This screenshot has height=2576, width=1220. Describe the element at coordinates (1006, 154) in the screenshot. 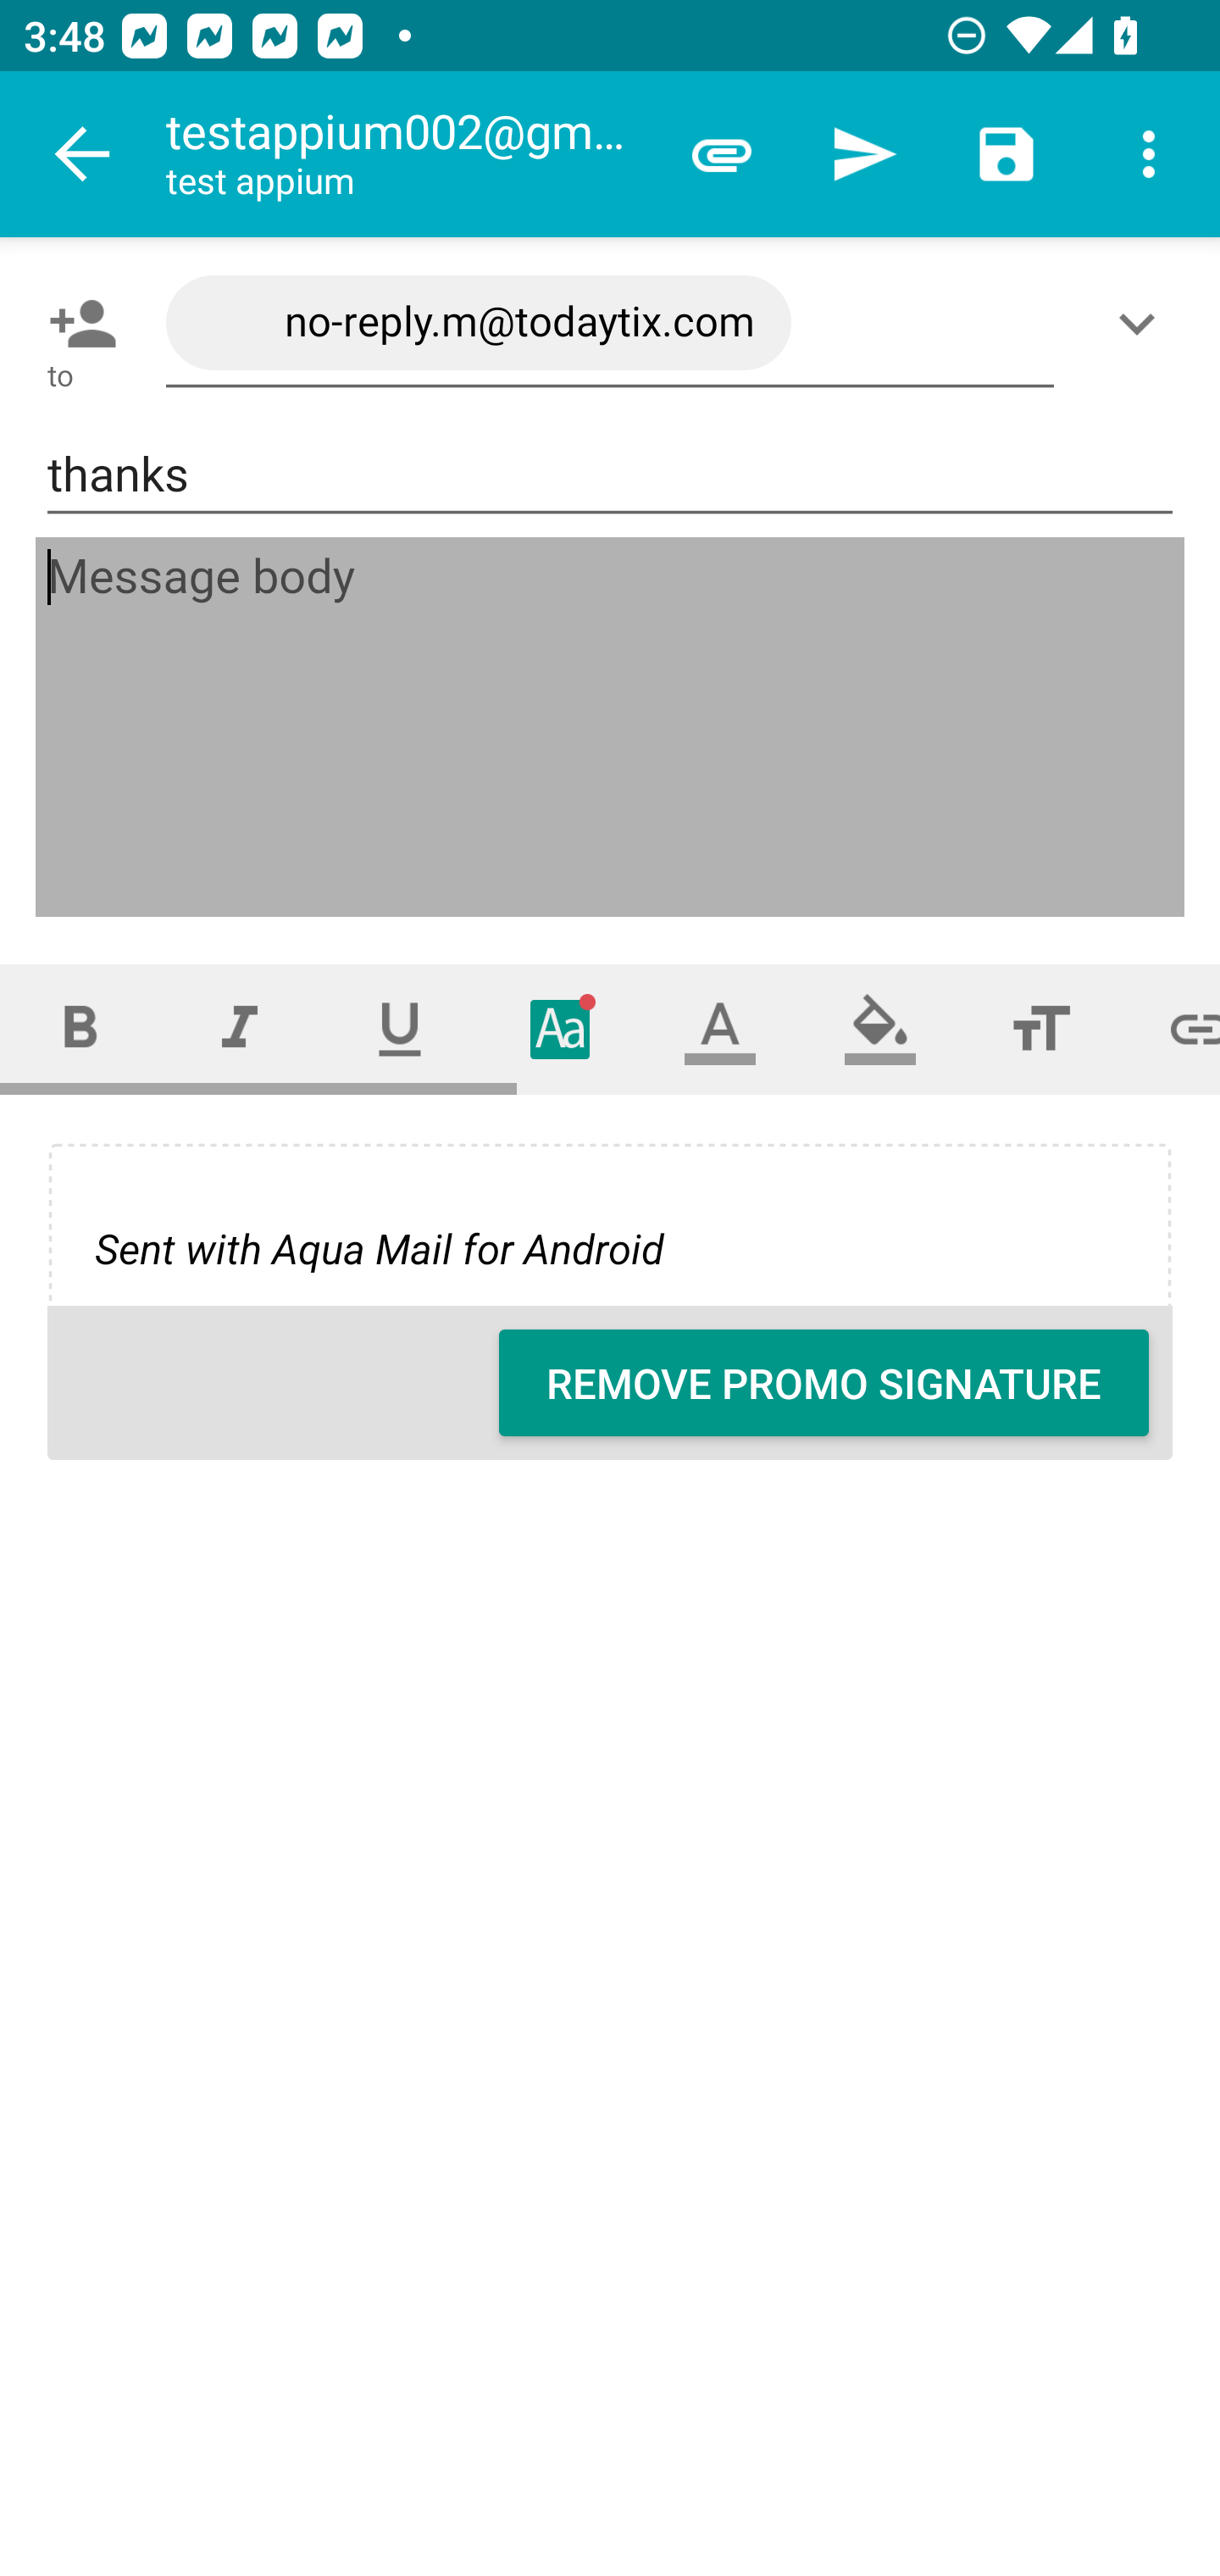

I see `Save` at that location.